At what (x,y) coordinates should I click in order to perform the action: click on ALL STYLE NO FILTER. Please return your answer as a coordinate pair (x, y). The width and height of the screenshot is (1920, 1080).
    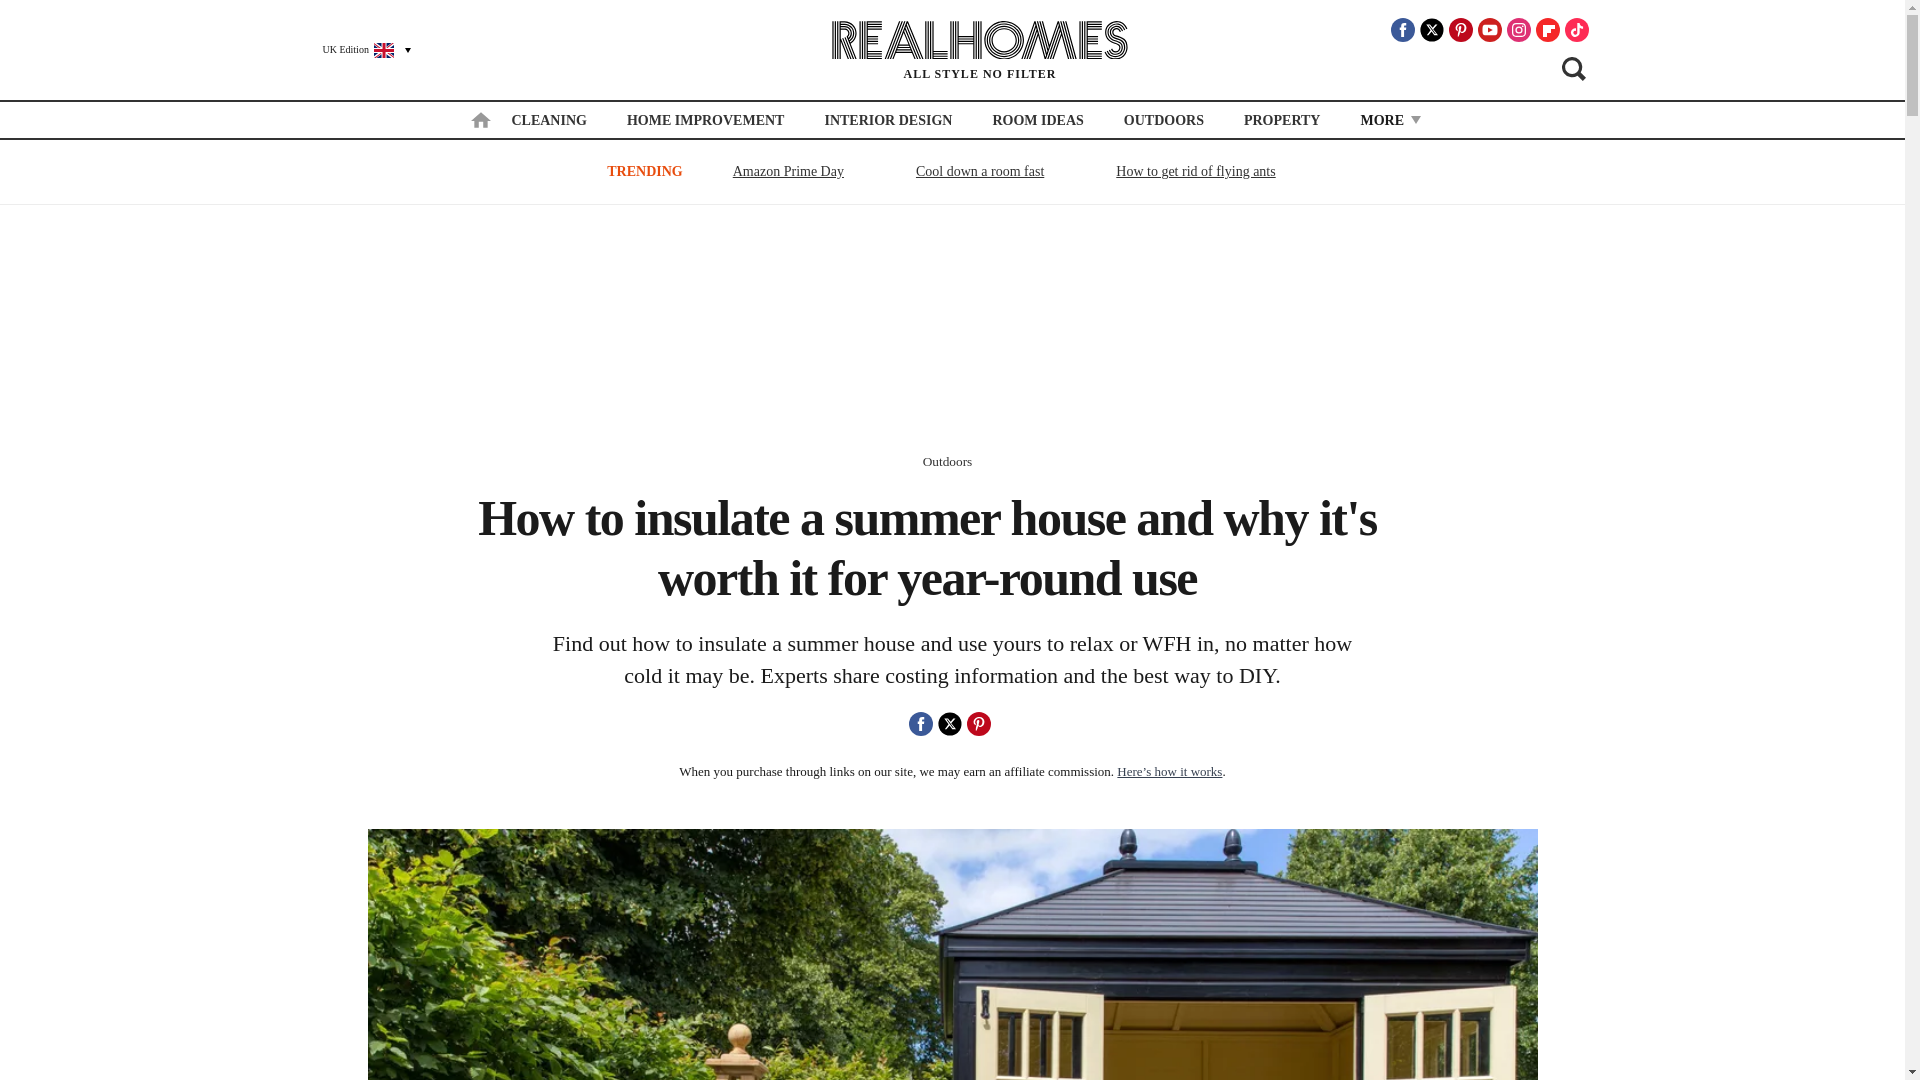
    Looking at the image, I should click on (980, 50).